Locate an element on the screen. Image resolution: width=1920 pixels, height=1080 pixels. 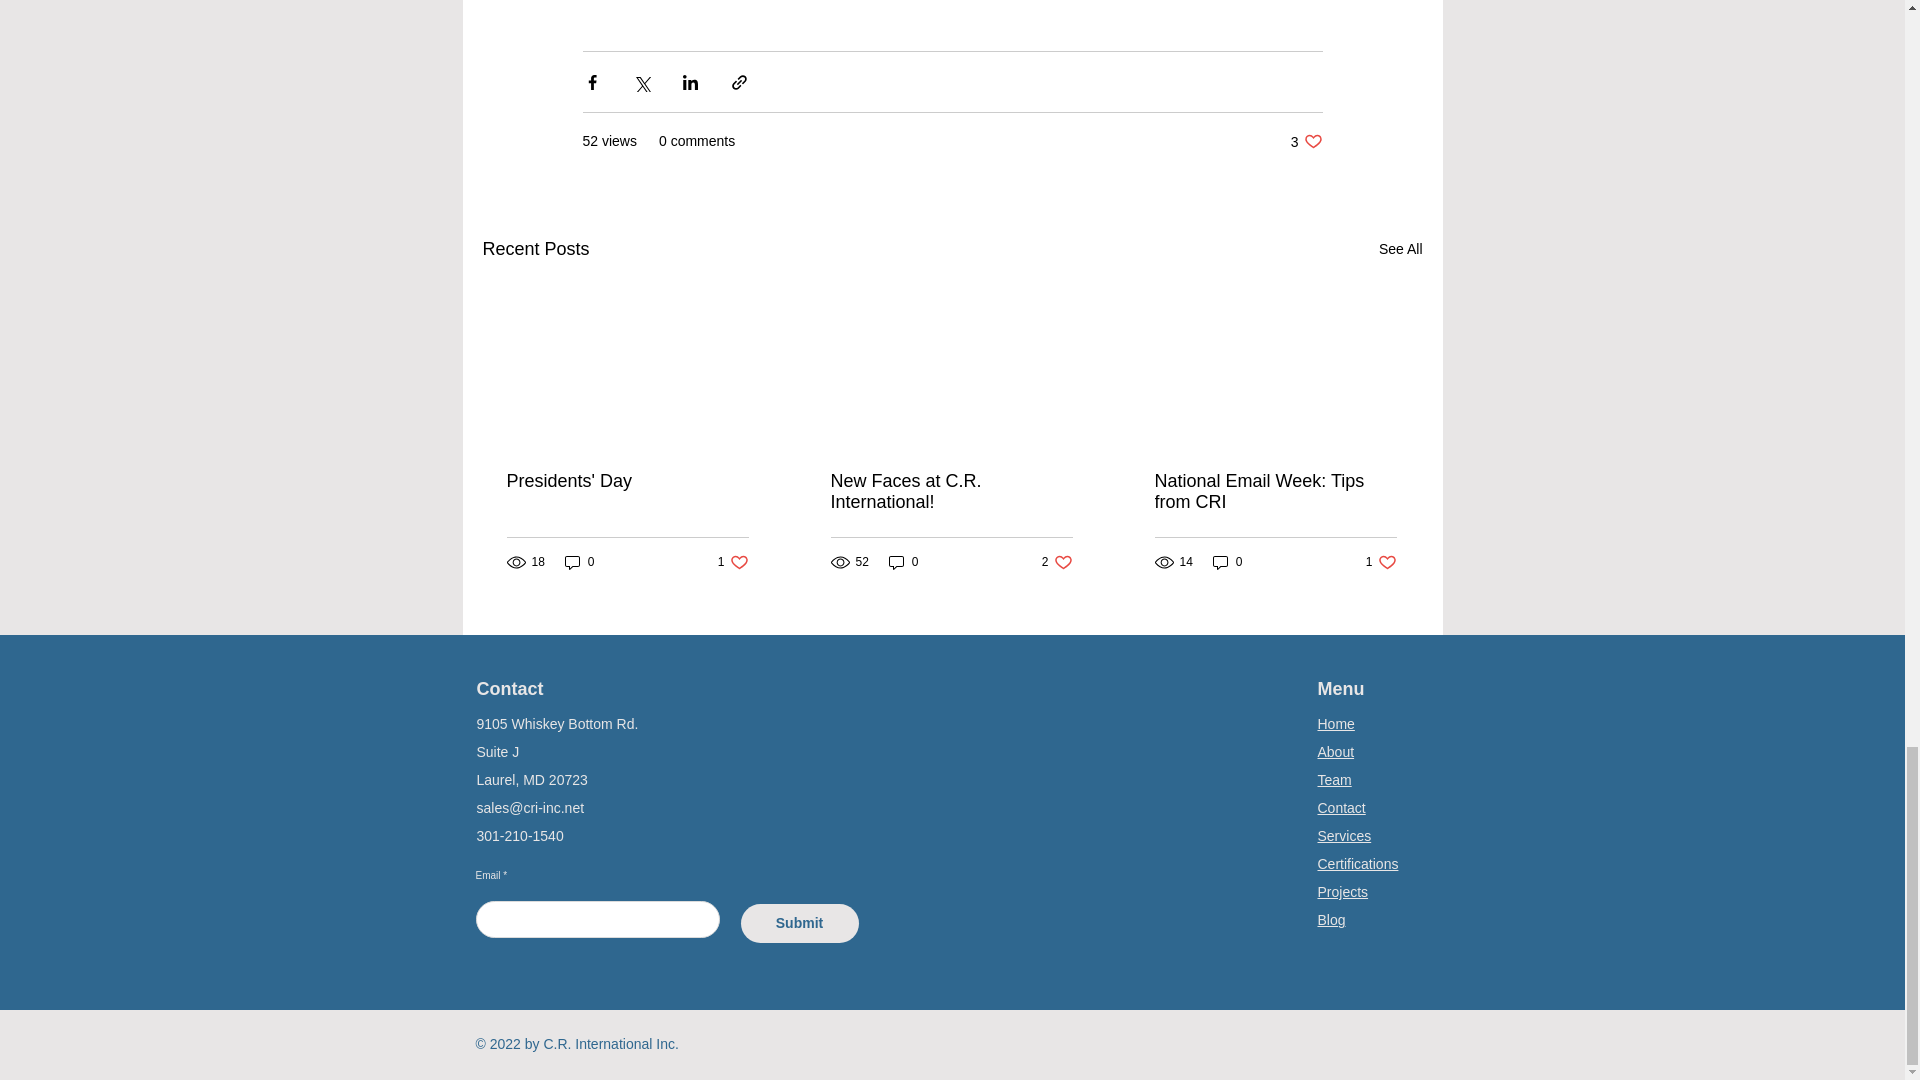
National Email Week: Tips from CRI is located at coordinates (1344, 836).